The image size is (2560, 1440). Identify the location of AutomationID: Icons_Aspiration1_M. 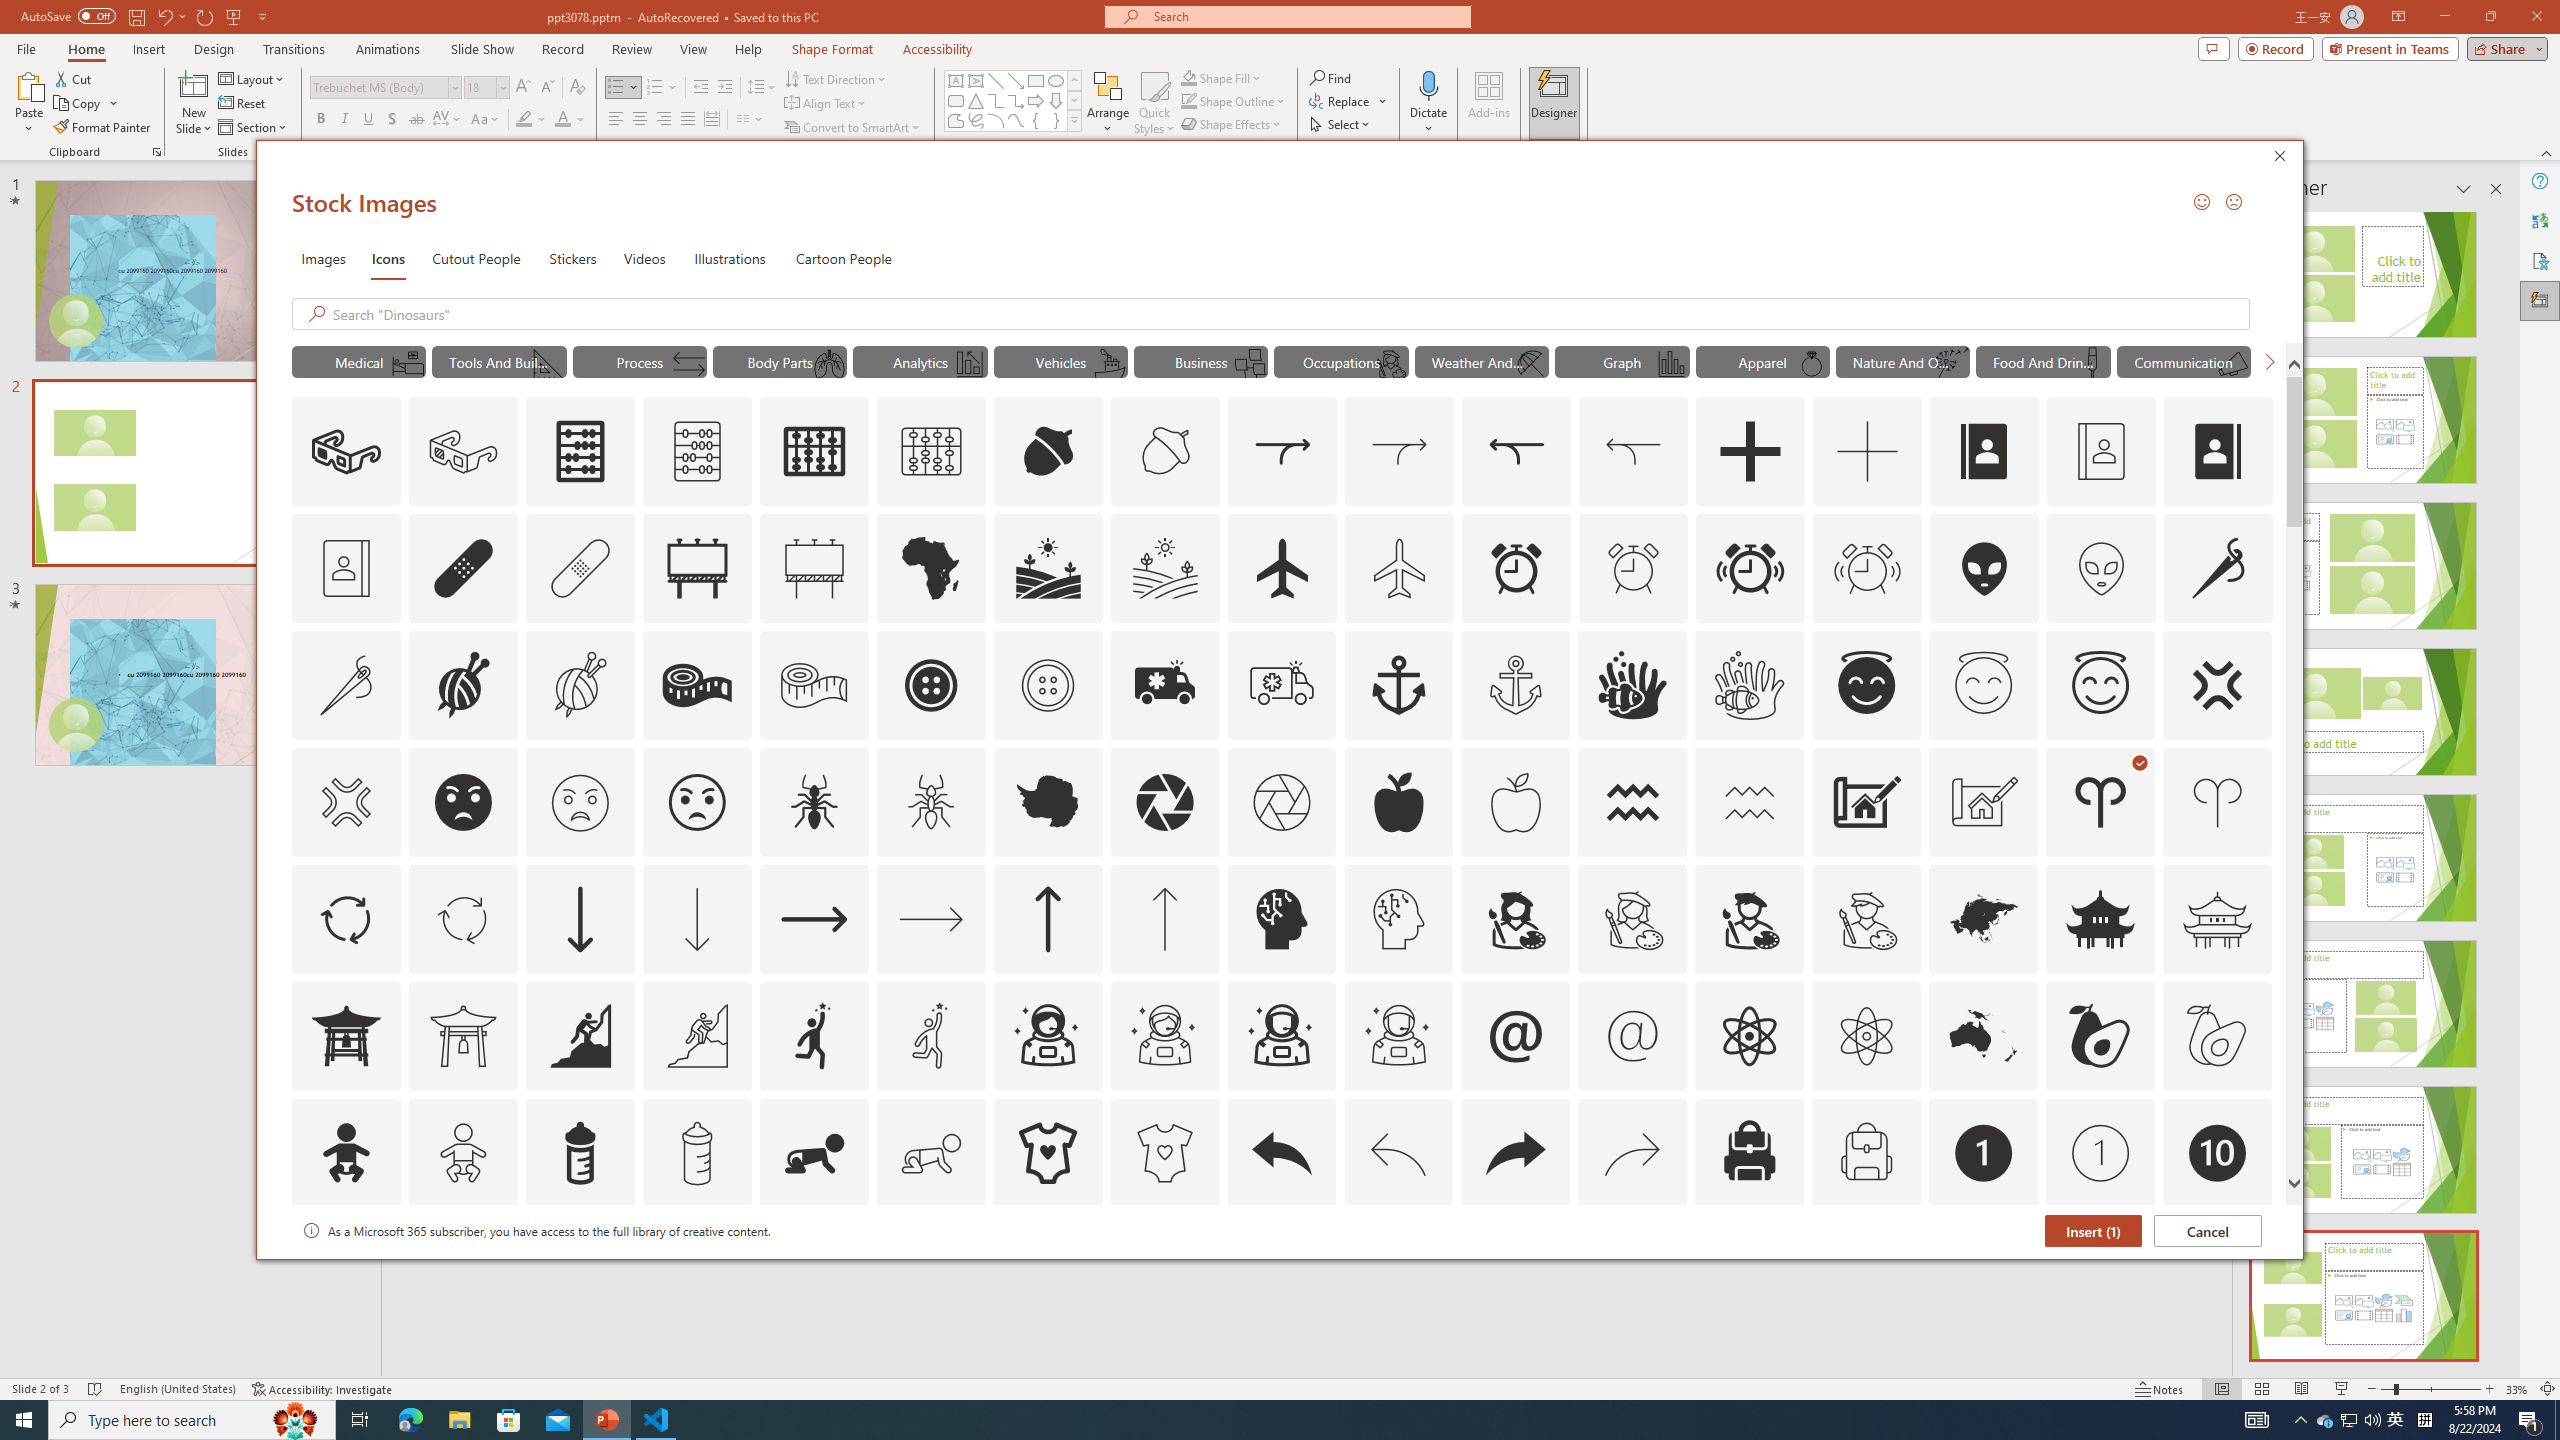
(932, 1035).